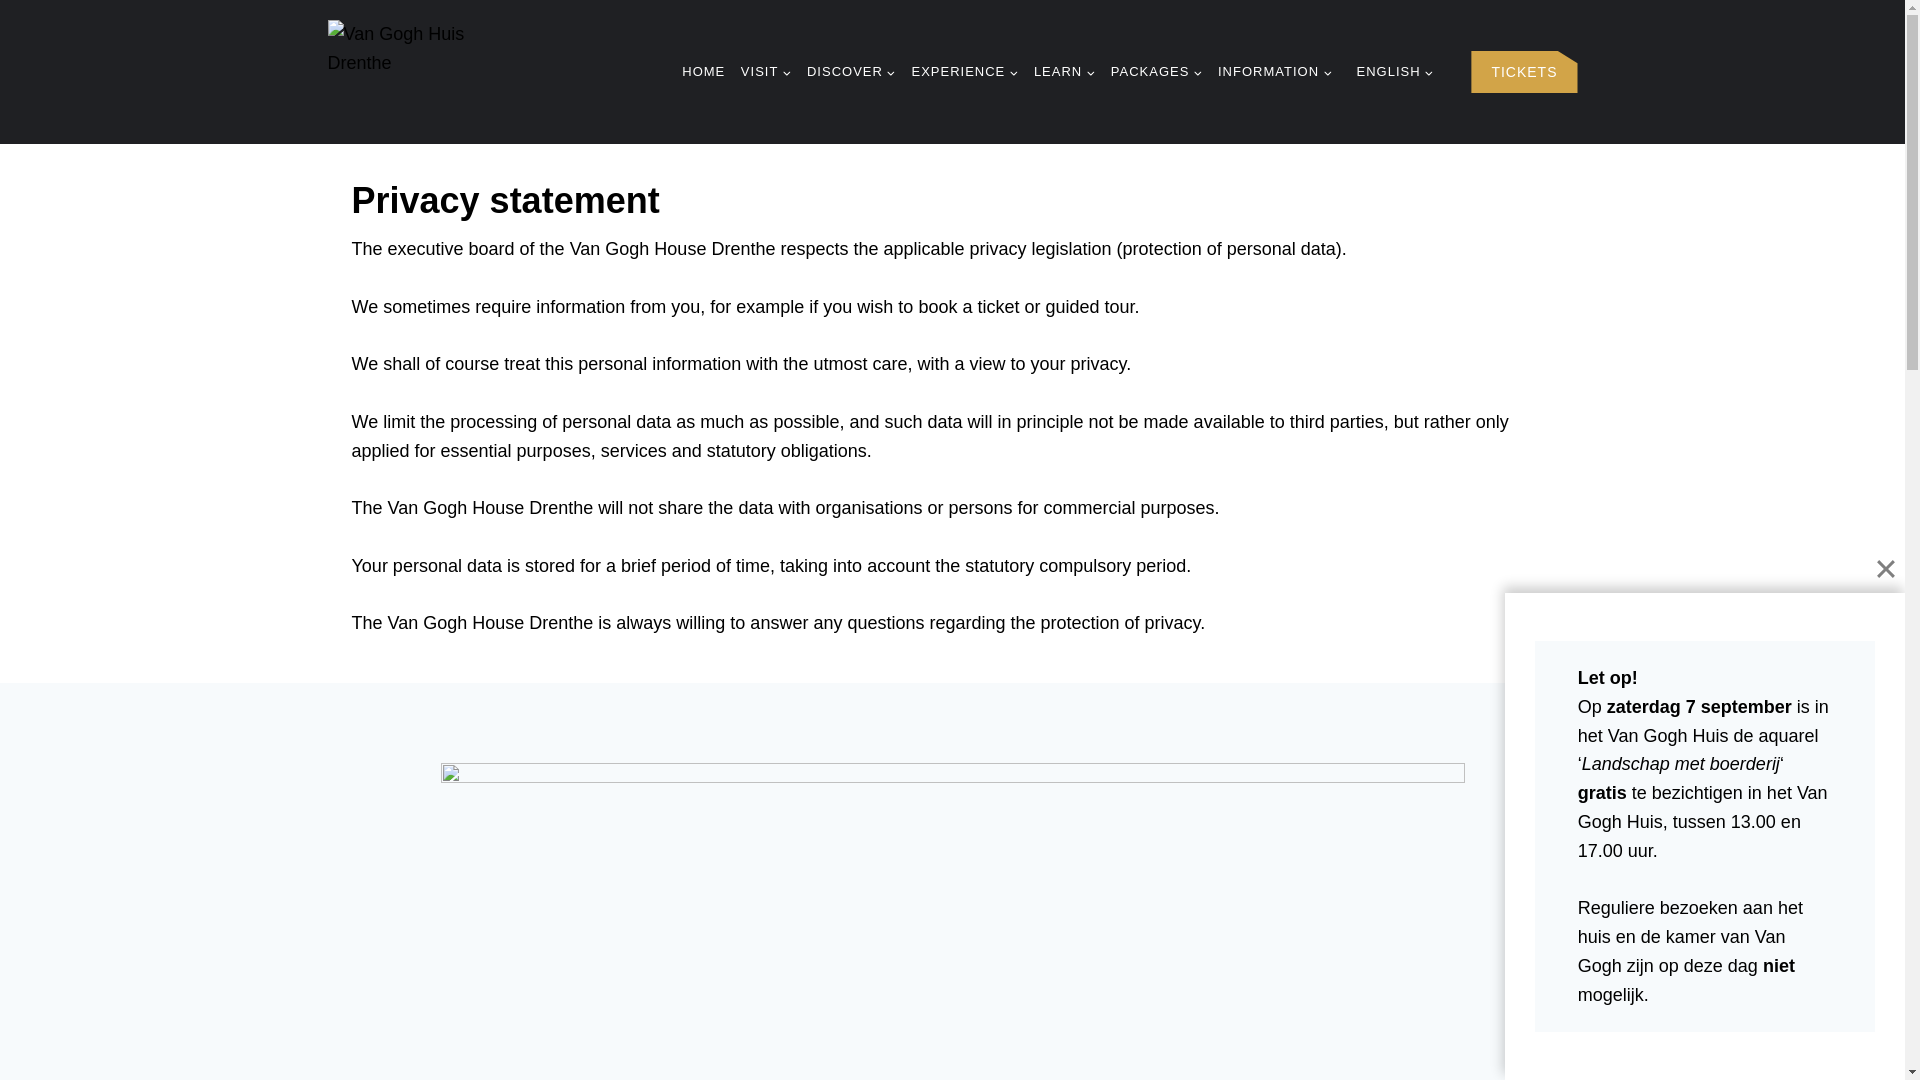  What do you see at coordinates (1156, 72) in the screenshot?
I see `PACKAGES` at bounding box center [1156, 72].